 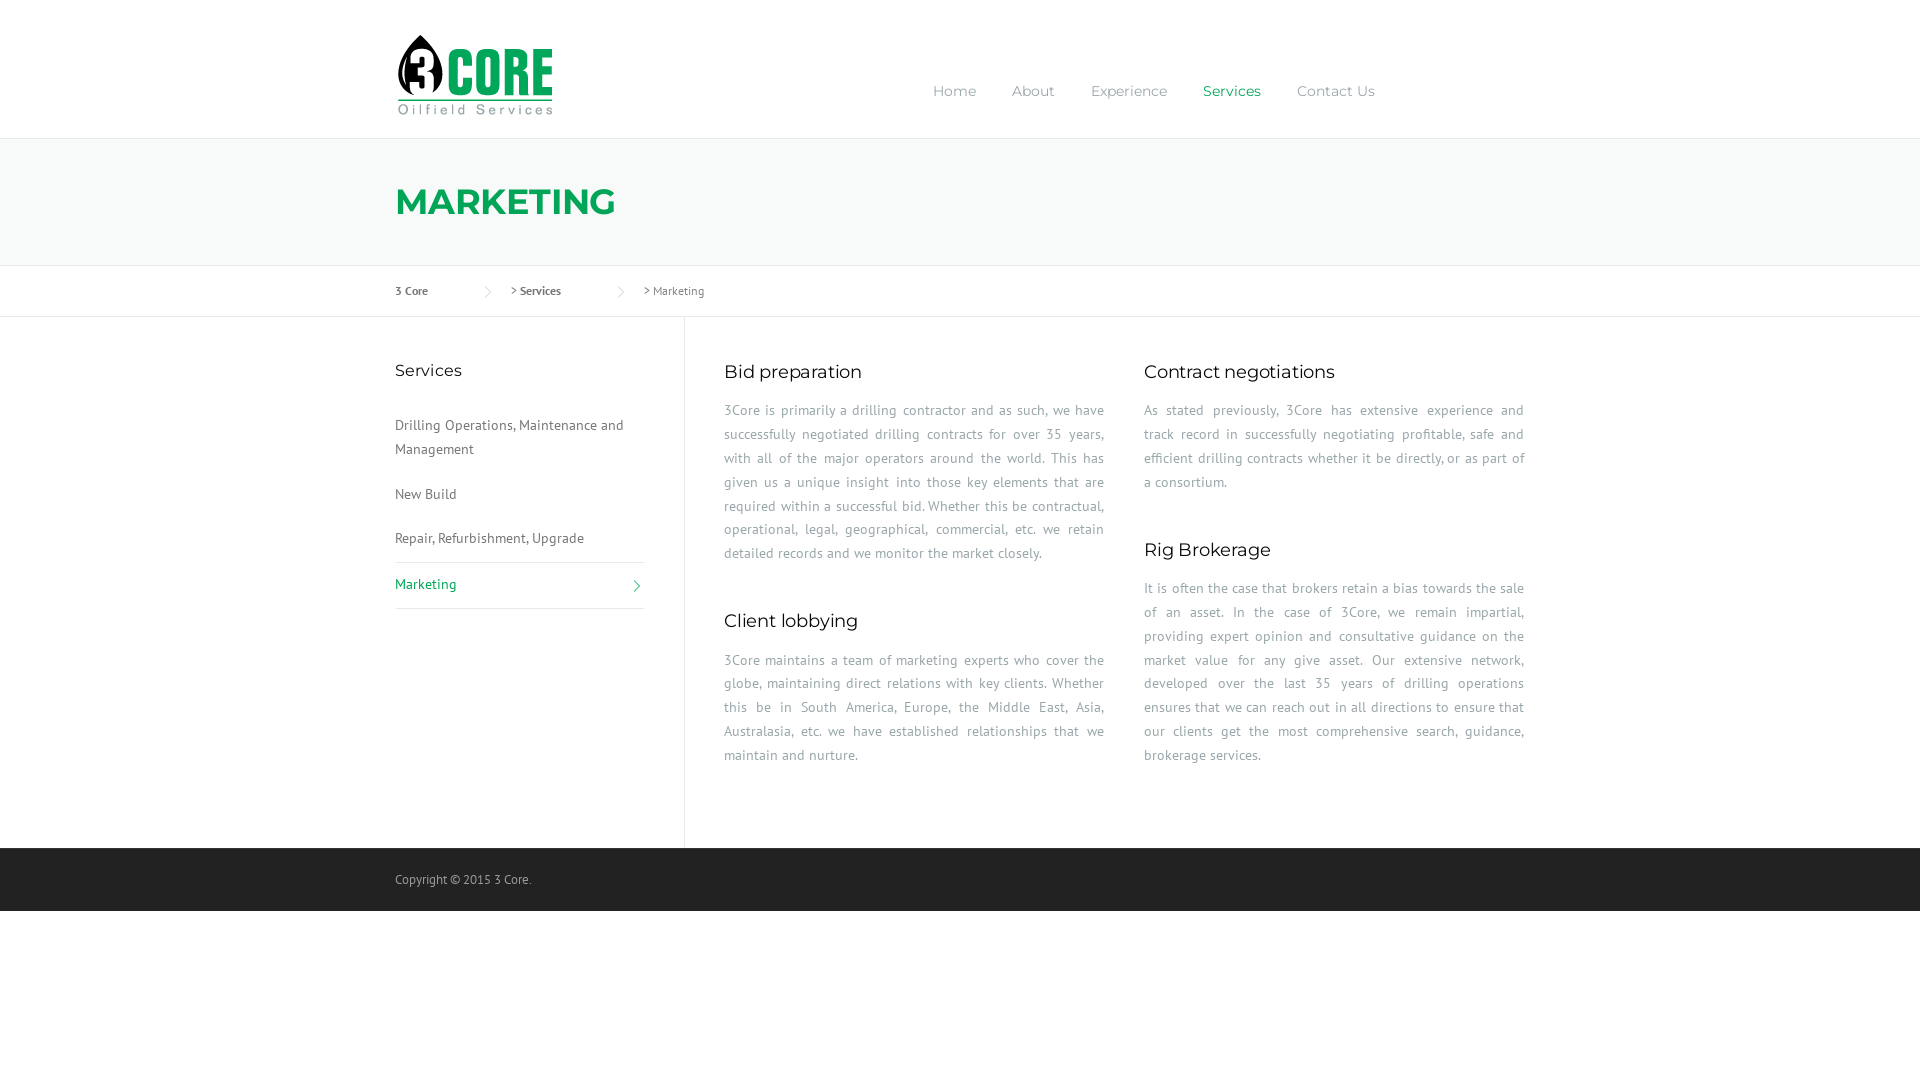 What do you see at coordinates (1034, 107) in the screenshot?
I see `About` at bounding box center [1034, 107].